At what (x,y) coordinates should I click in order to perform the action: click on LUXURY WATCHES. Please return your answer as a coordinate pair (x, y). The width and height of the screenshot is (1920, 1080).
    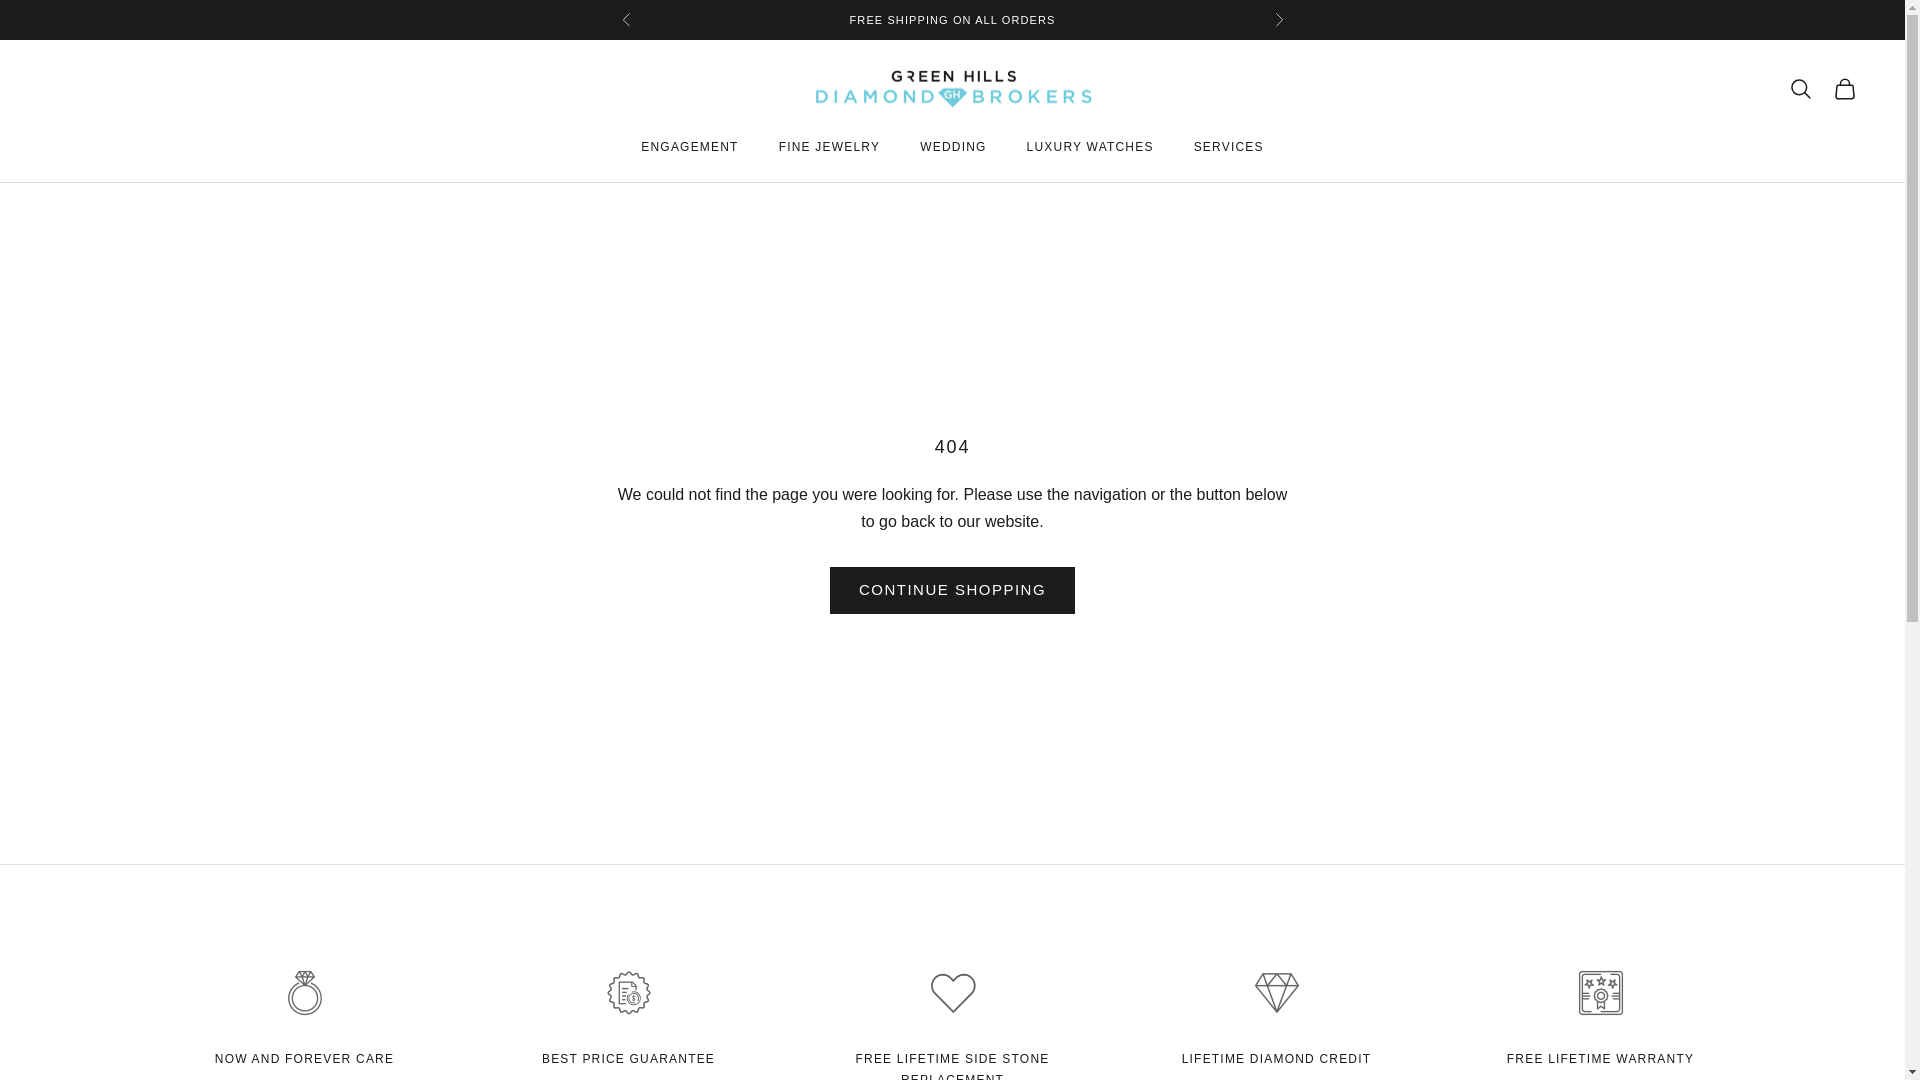
    Looking at the image, I should click on (1090, 146).